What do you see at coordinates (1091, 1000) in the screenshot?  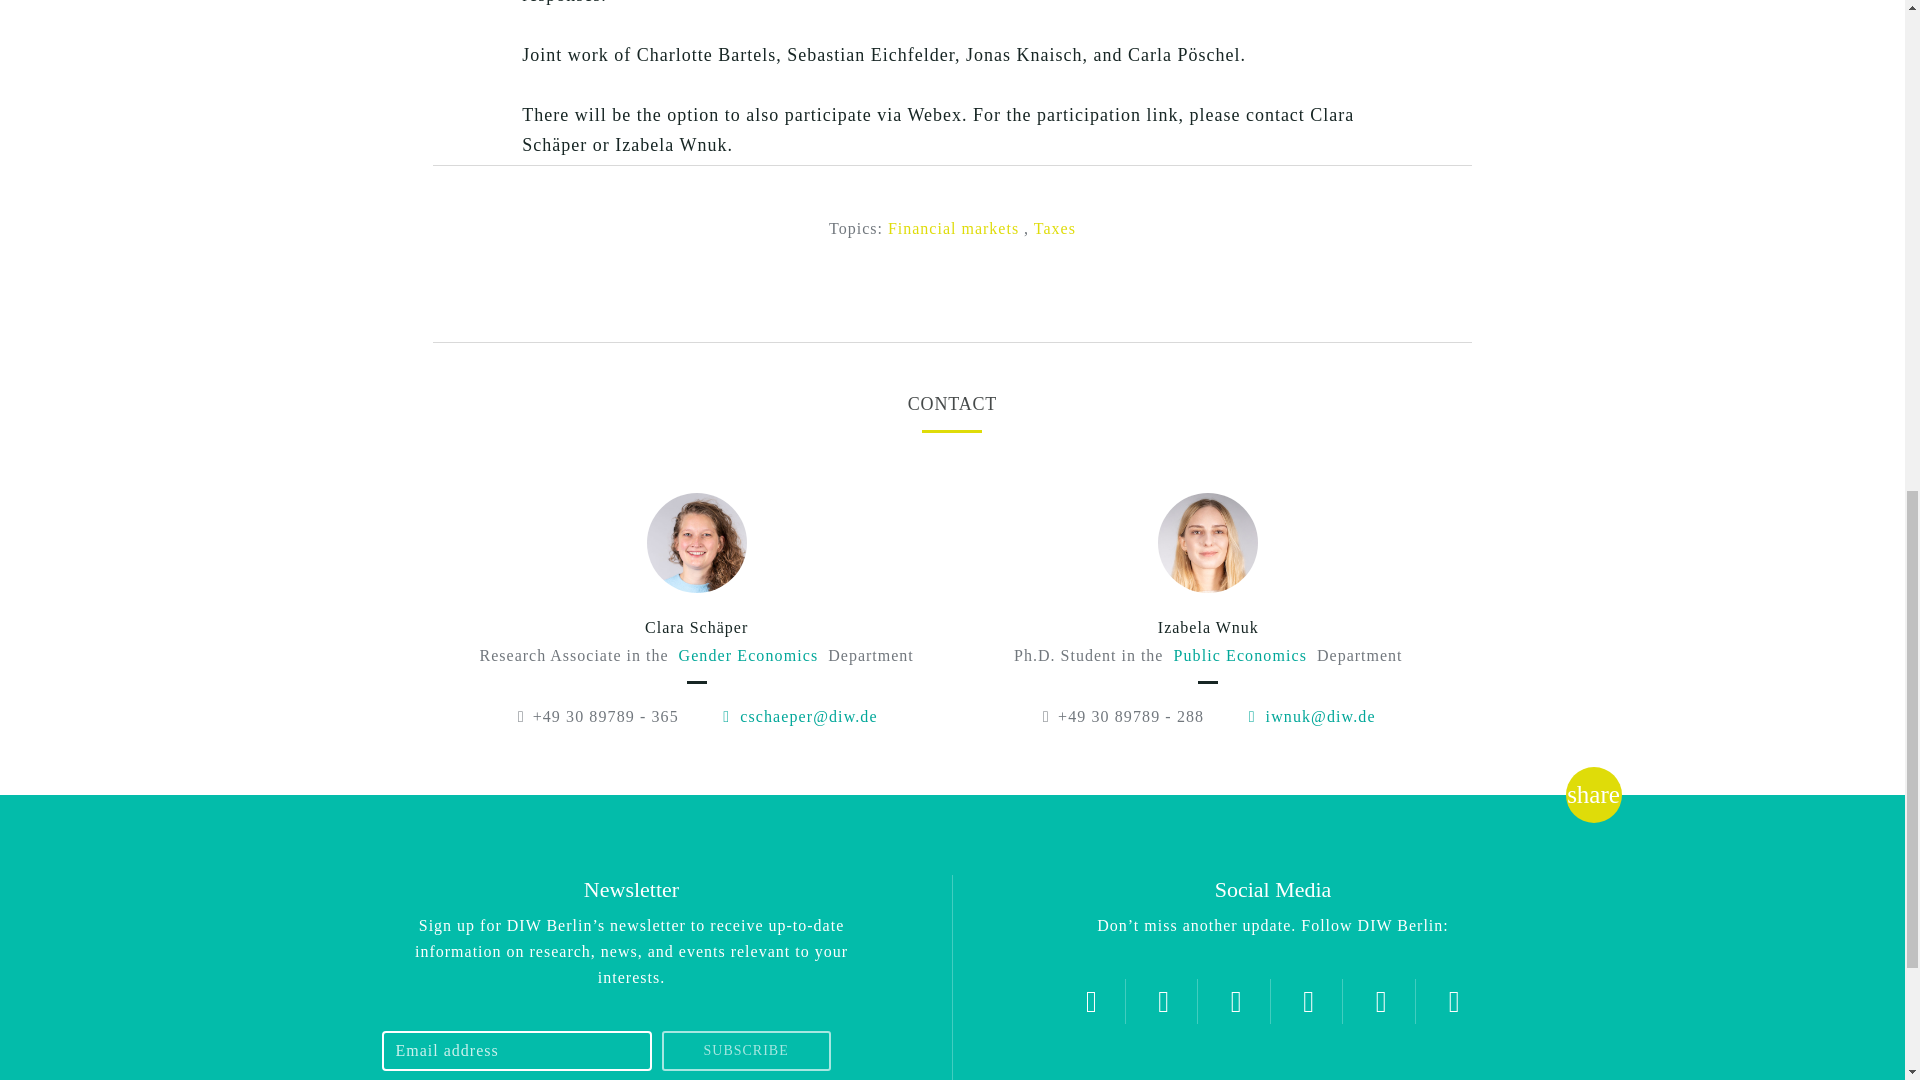 I see `Twitter` at bounding box center [1091, 1000].